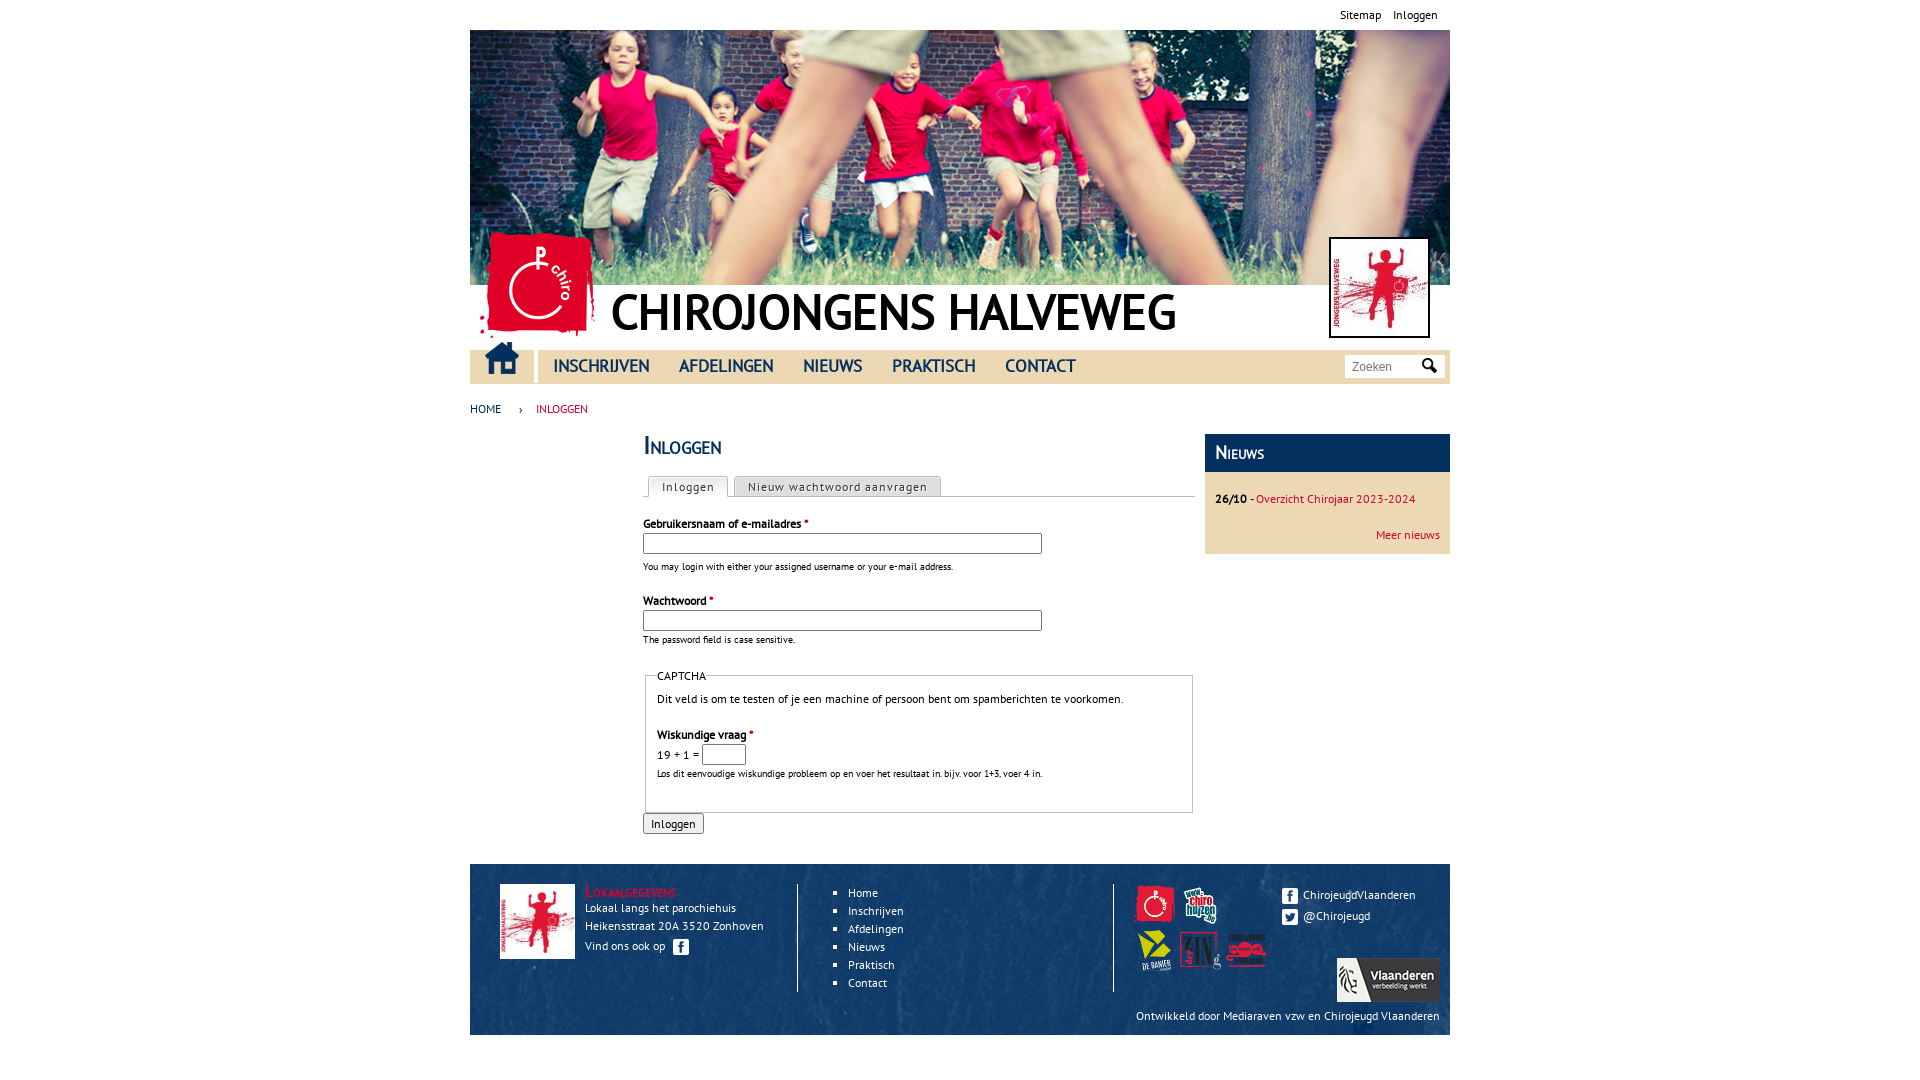 The width and height of the screenshot is (1920, 1080). What do you see at coordinates (1356, 894) in the screenshot?
I see `ChirojeugdVlaanderen` at bounding box center [1356, 894].